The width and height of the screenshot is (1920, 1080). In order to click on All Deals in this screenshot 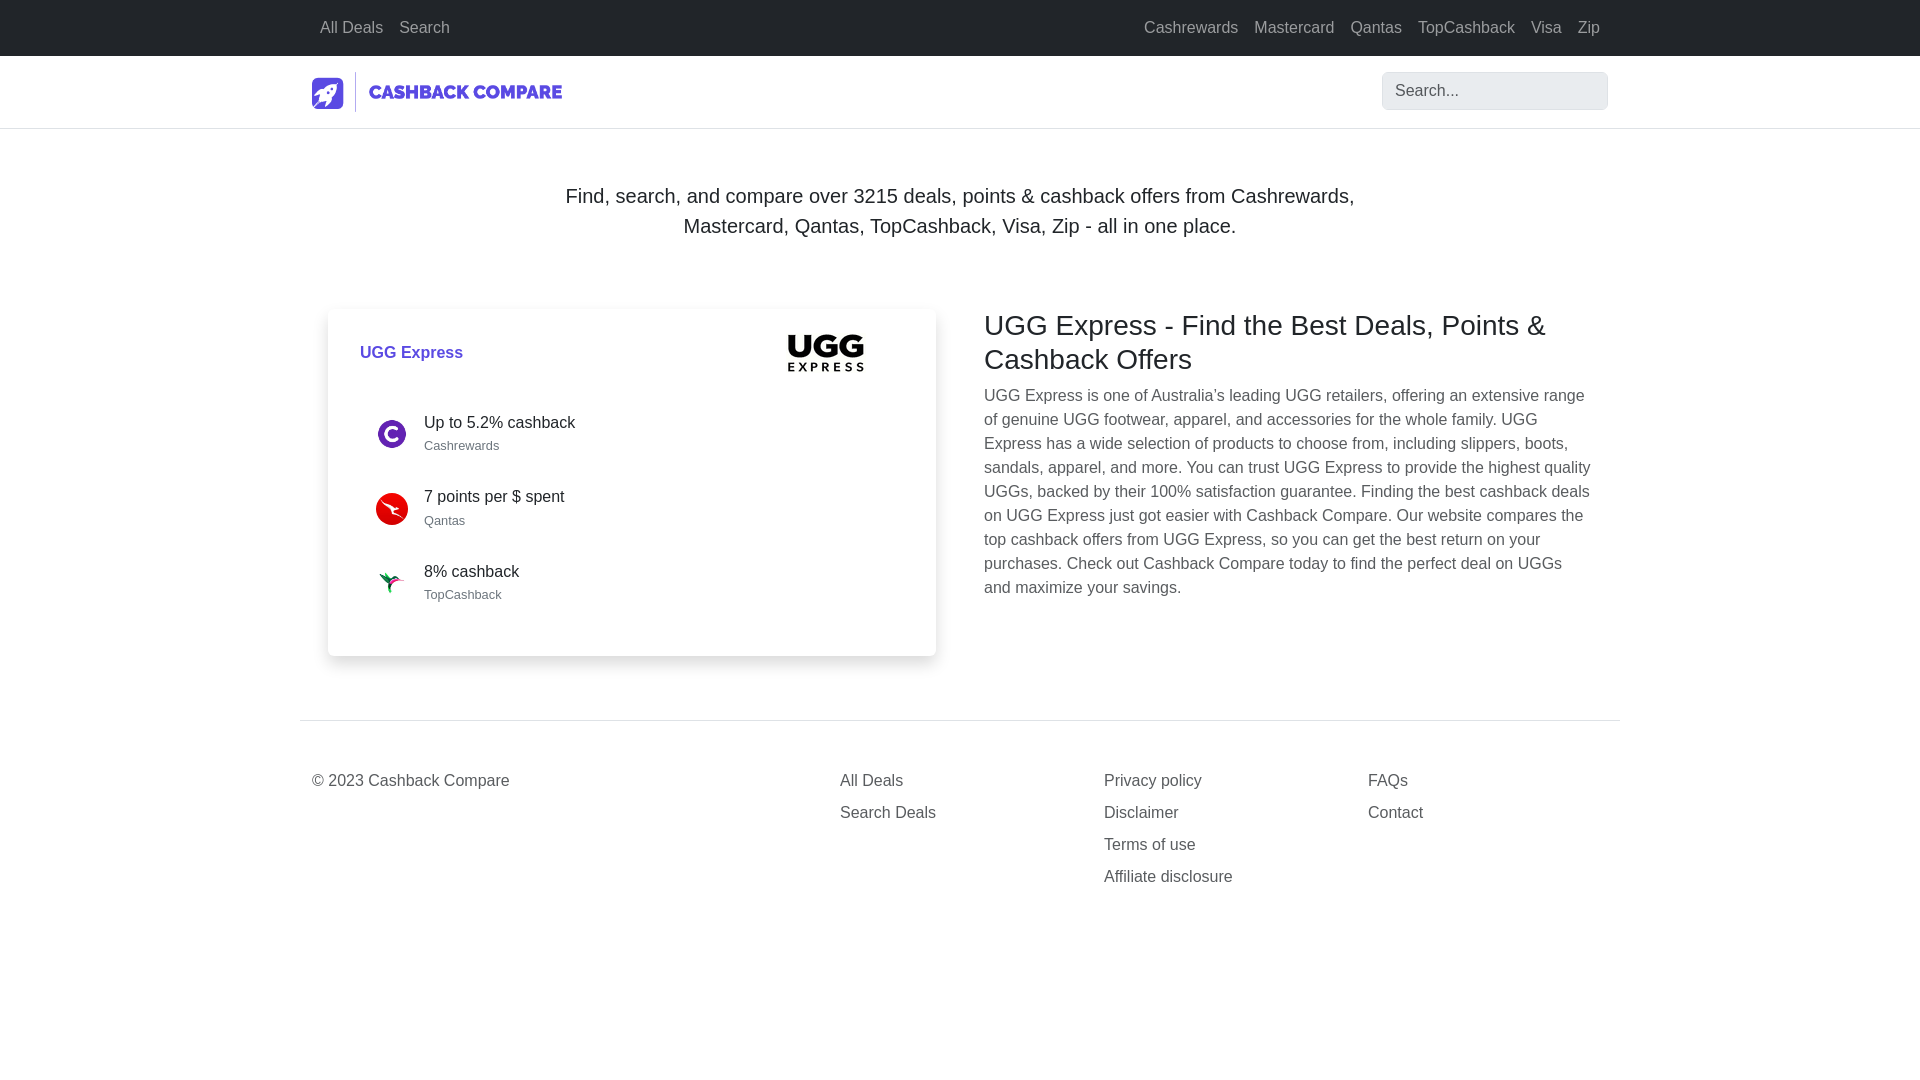, I will do `click(960, 780)`.